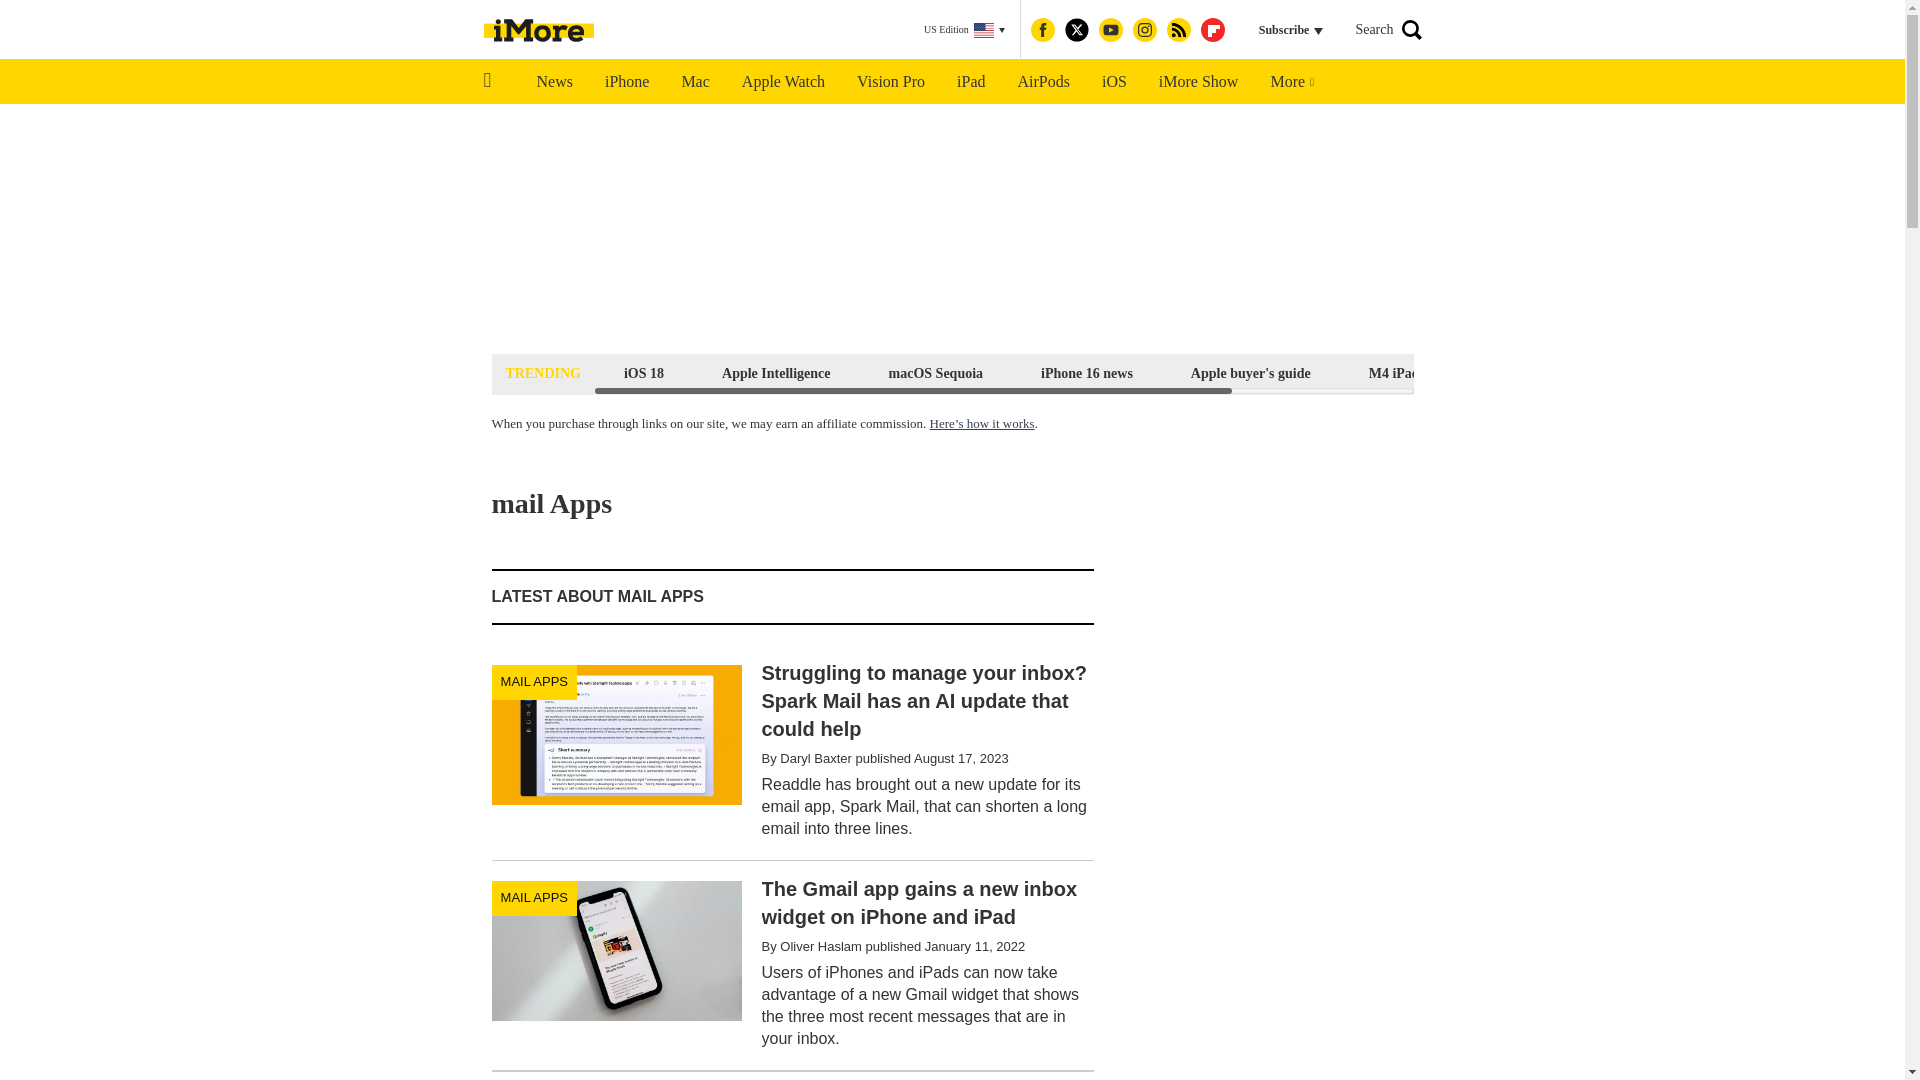 The width and height of the screenshot is (1920, 1080). What do you see at coordinates (554, 82) in the screenshot?
I see `News` at bounding box center [554, 82].